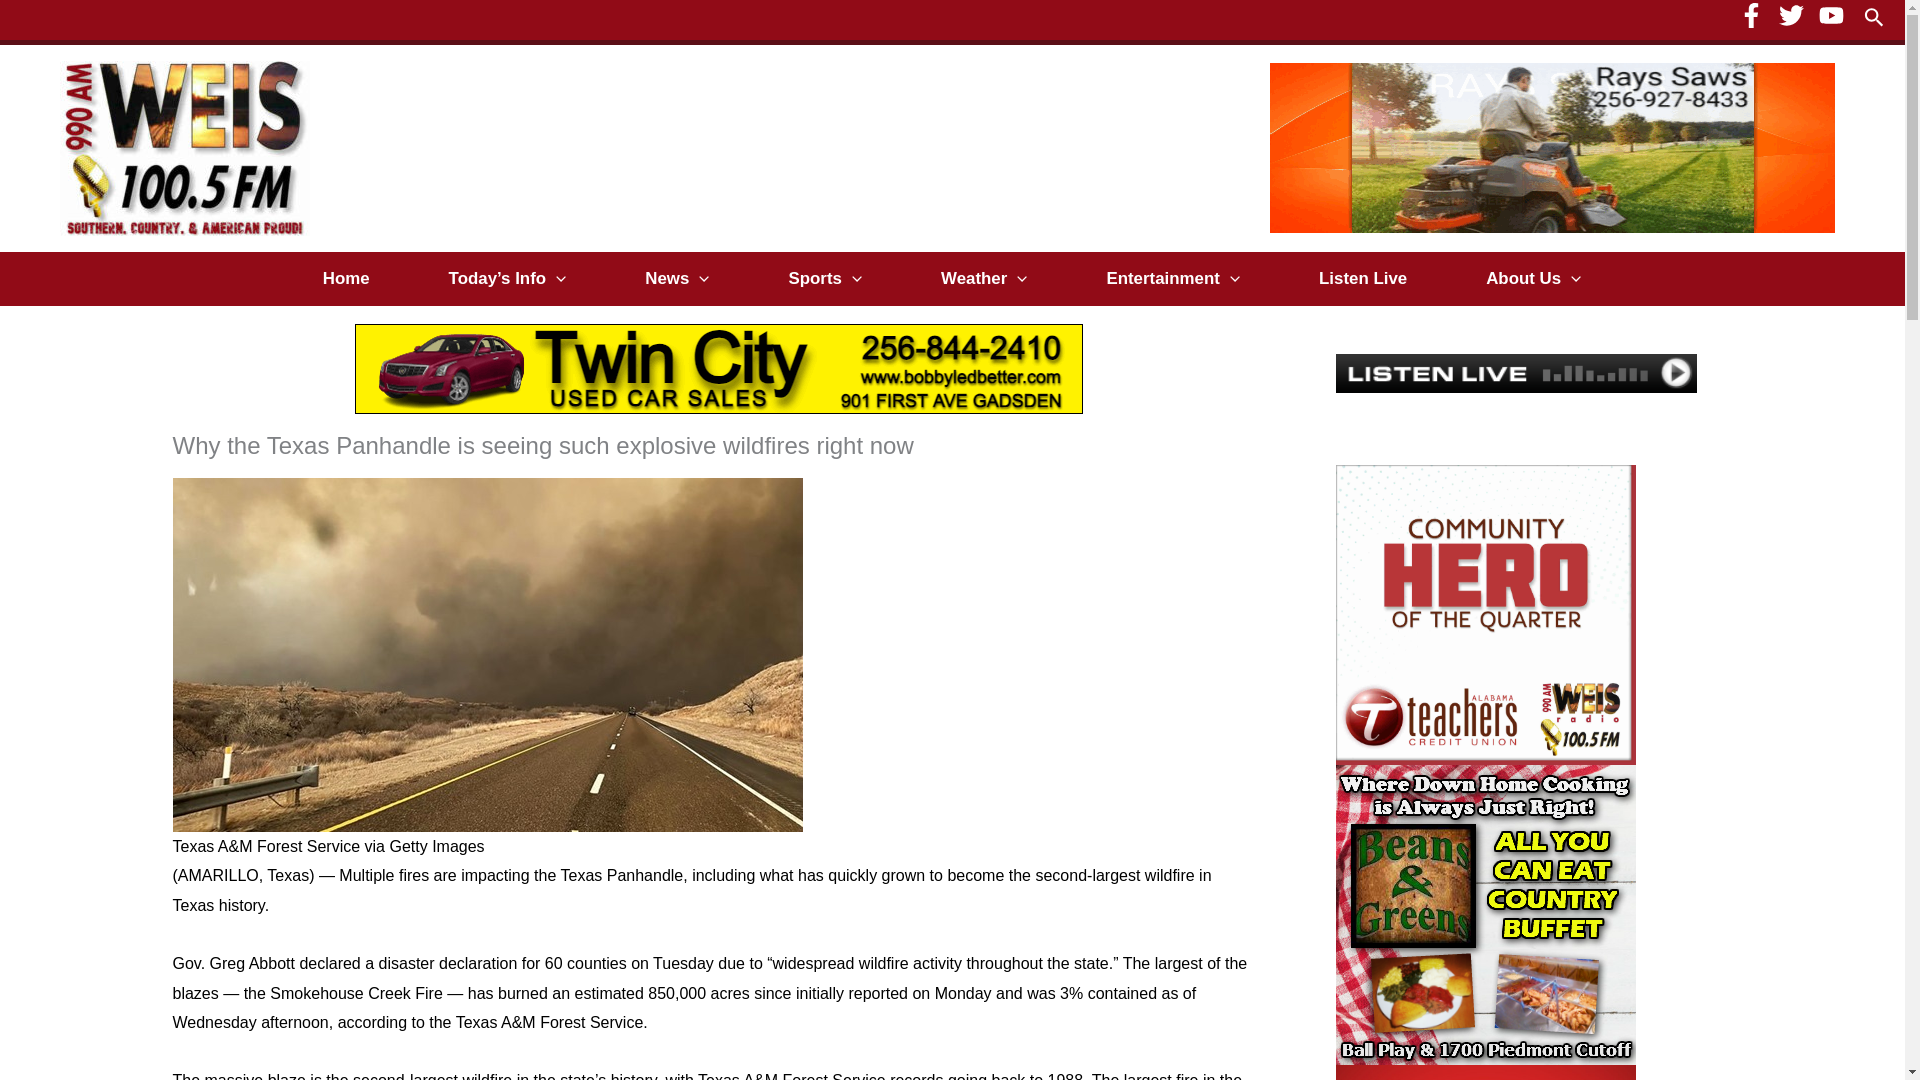 The image size is (1920, 1080). What do you see at coordinates (347, 278) in the screenshot?
I see `Home` at bounding box center [347, 278].